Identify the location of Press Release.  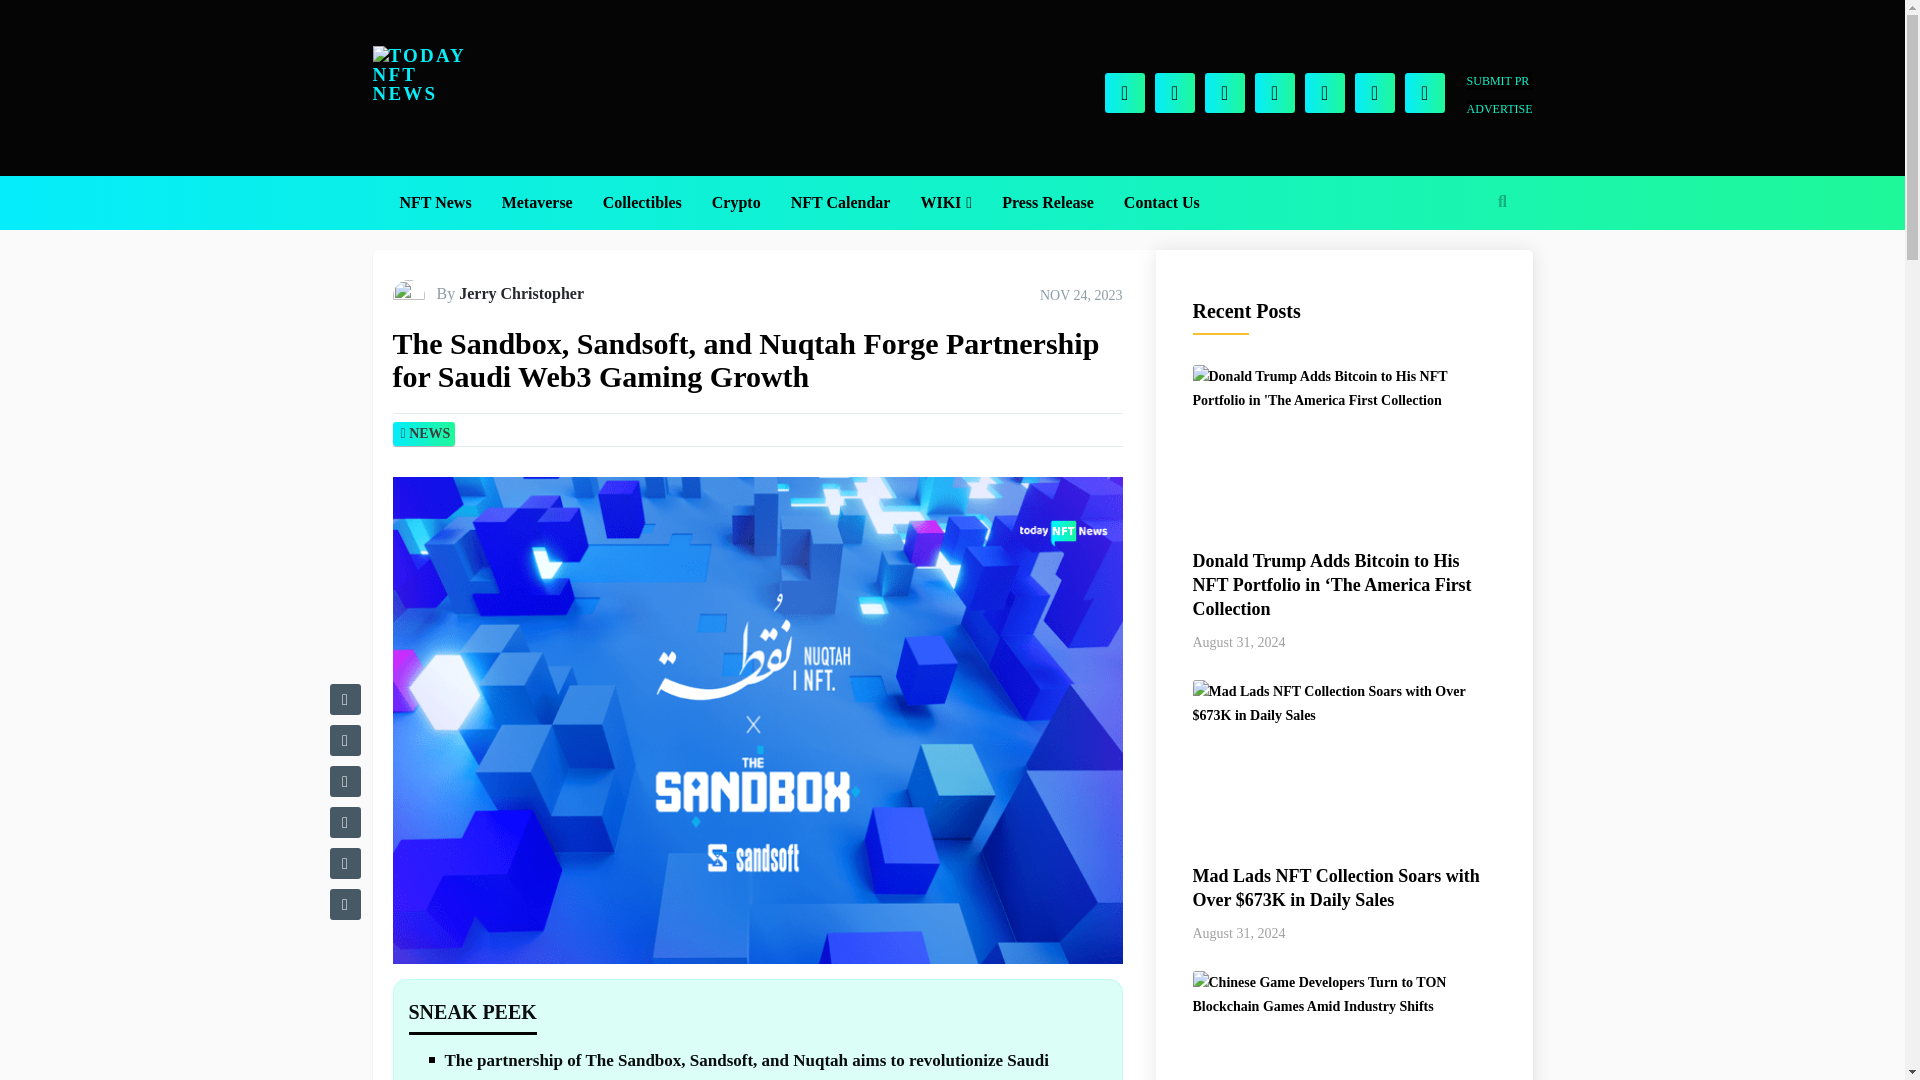
(1048, 203).